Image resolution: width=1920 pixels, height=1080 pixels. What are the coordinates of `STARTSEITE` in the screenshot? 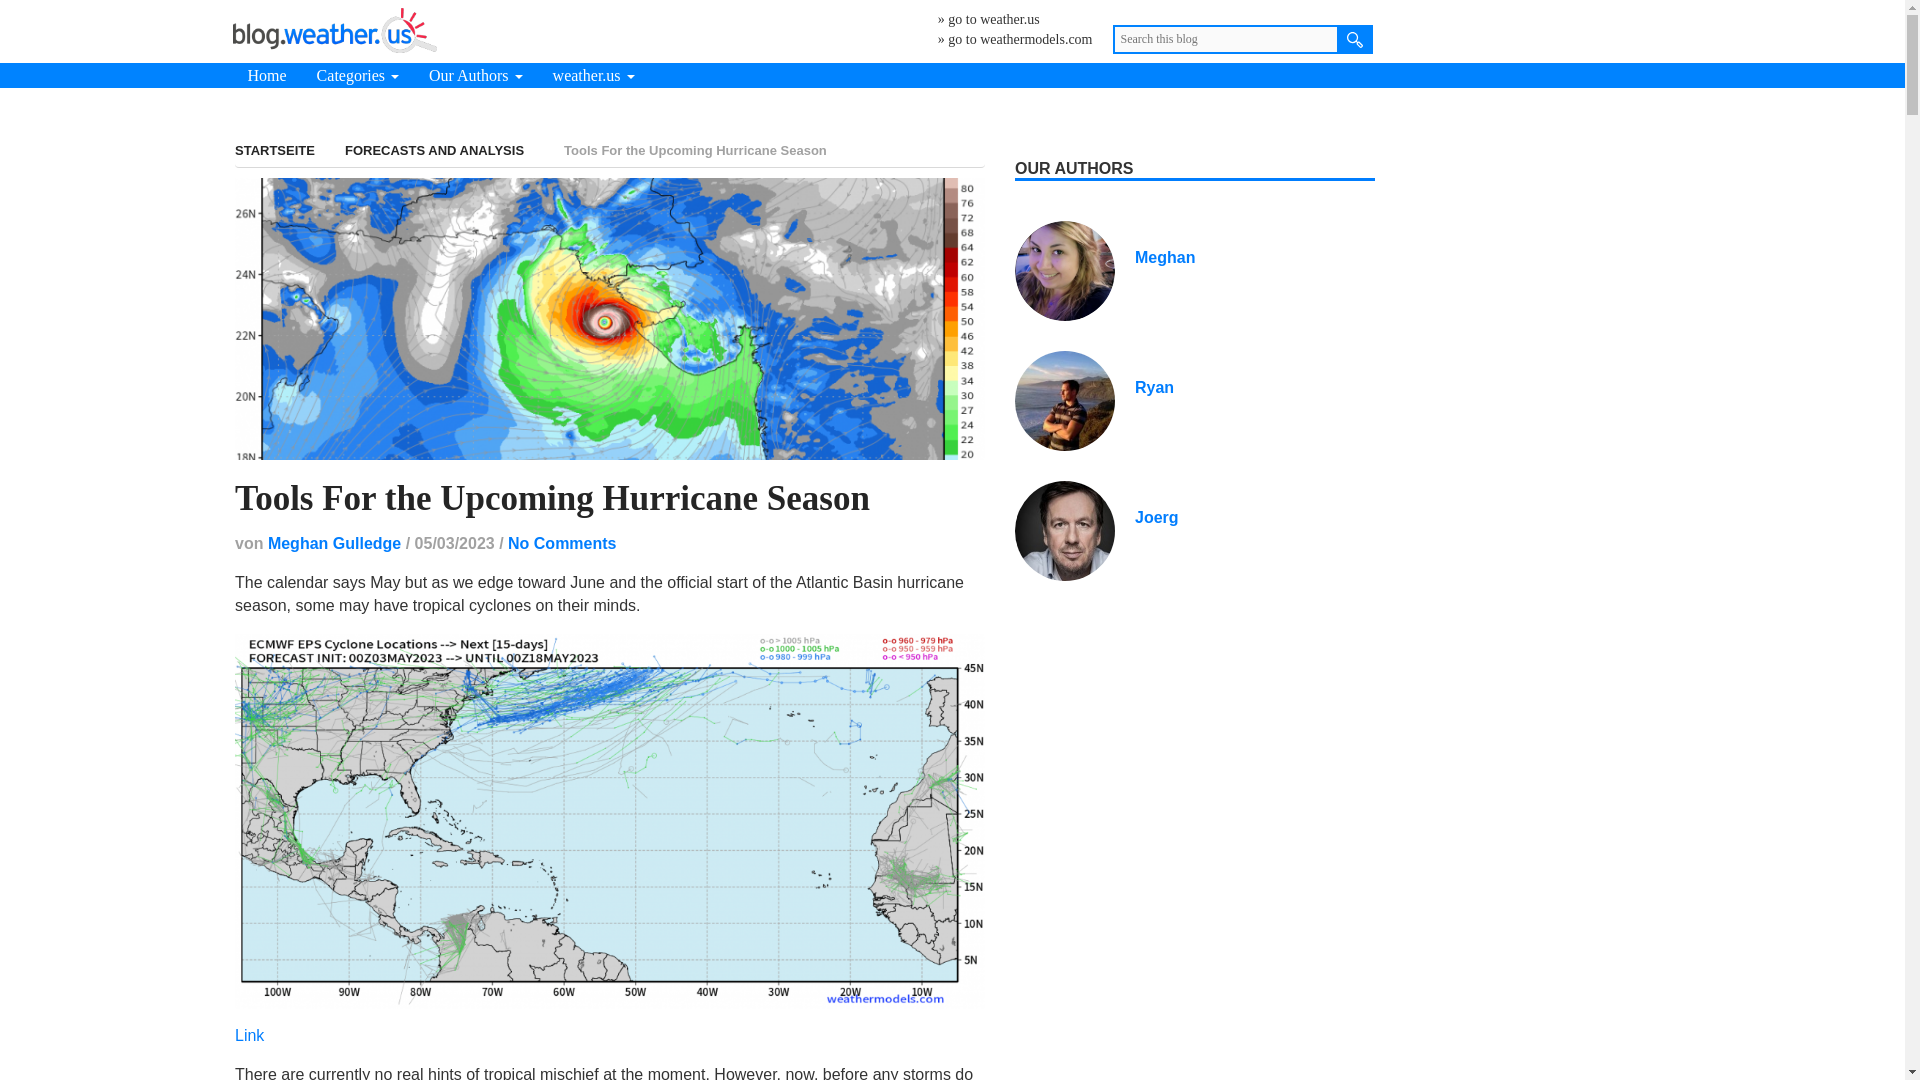 It's located at (274, 150).